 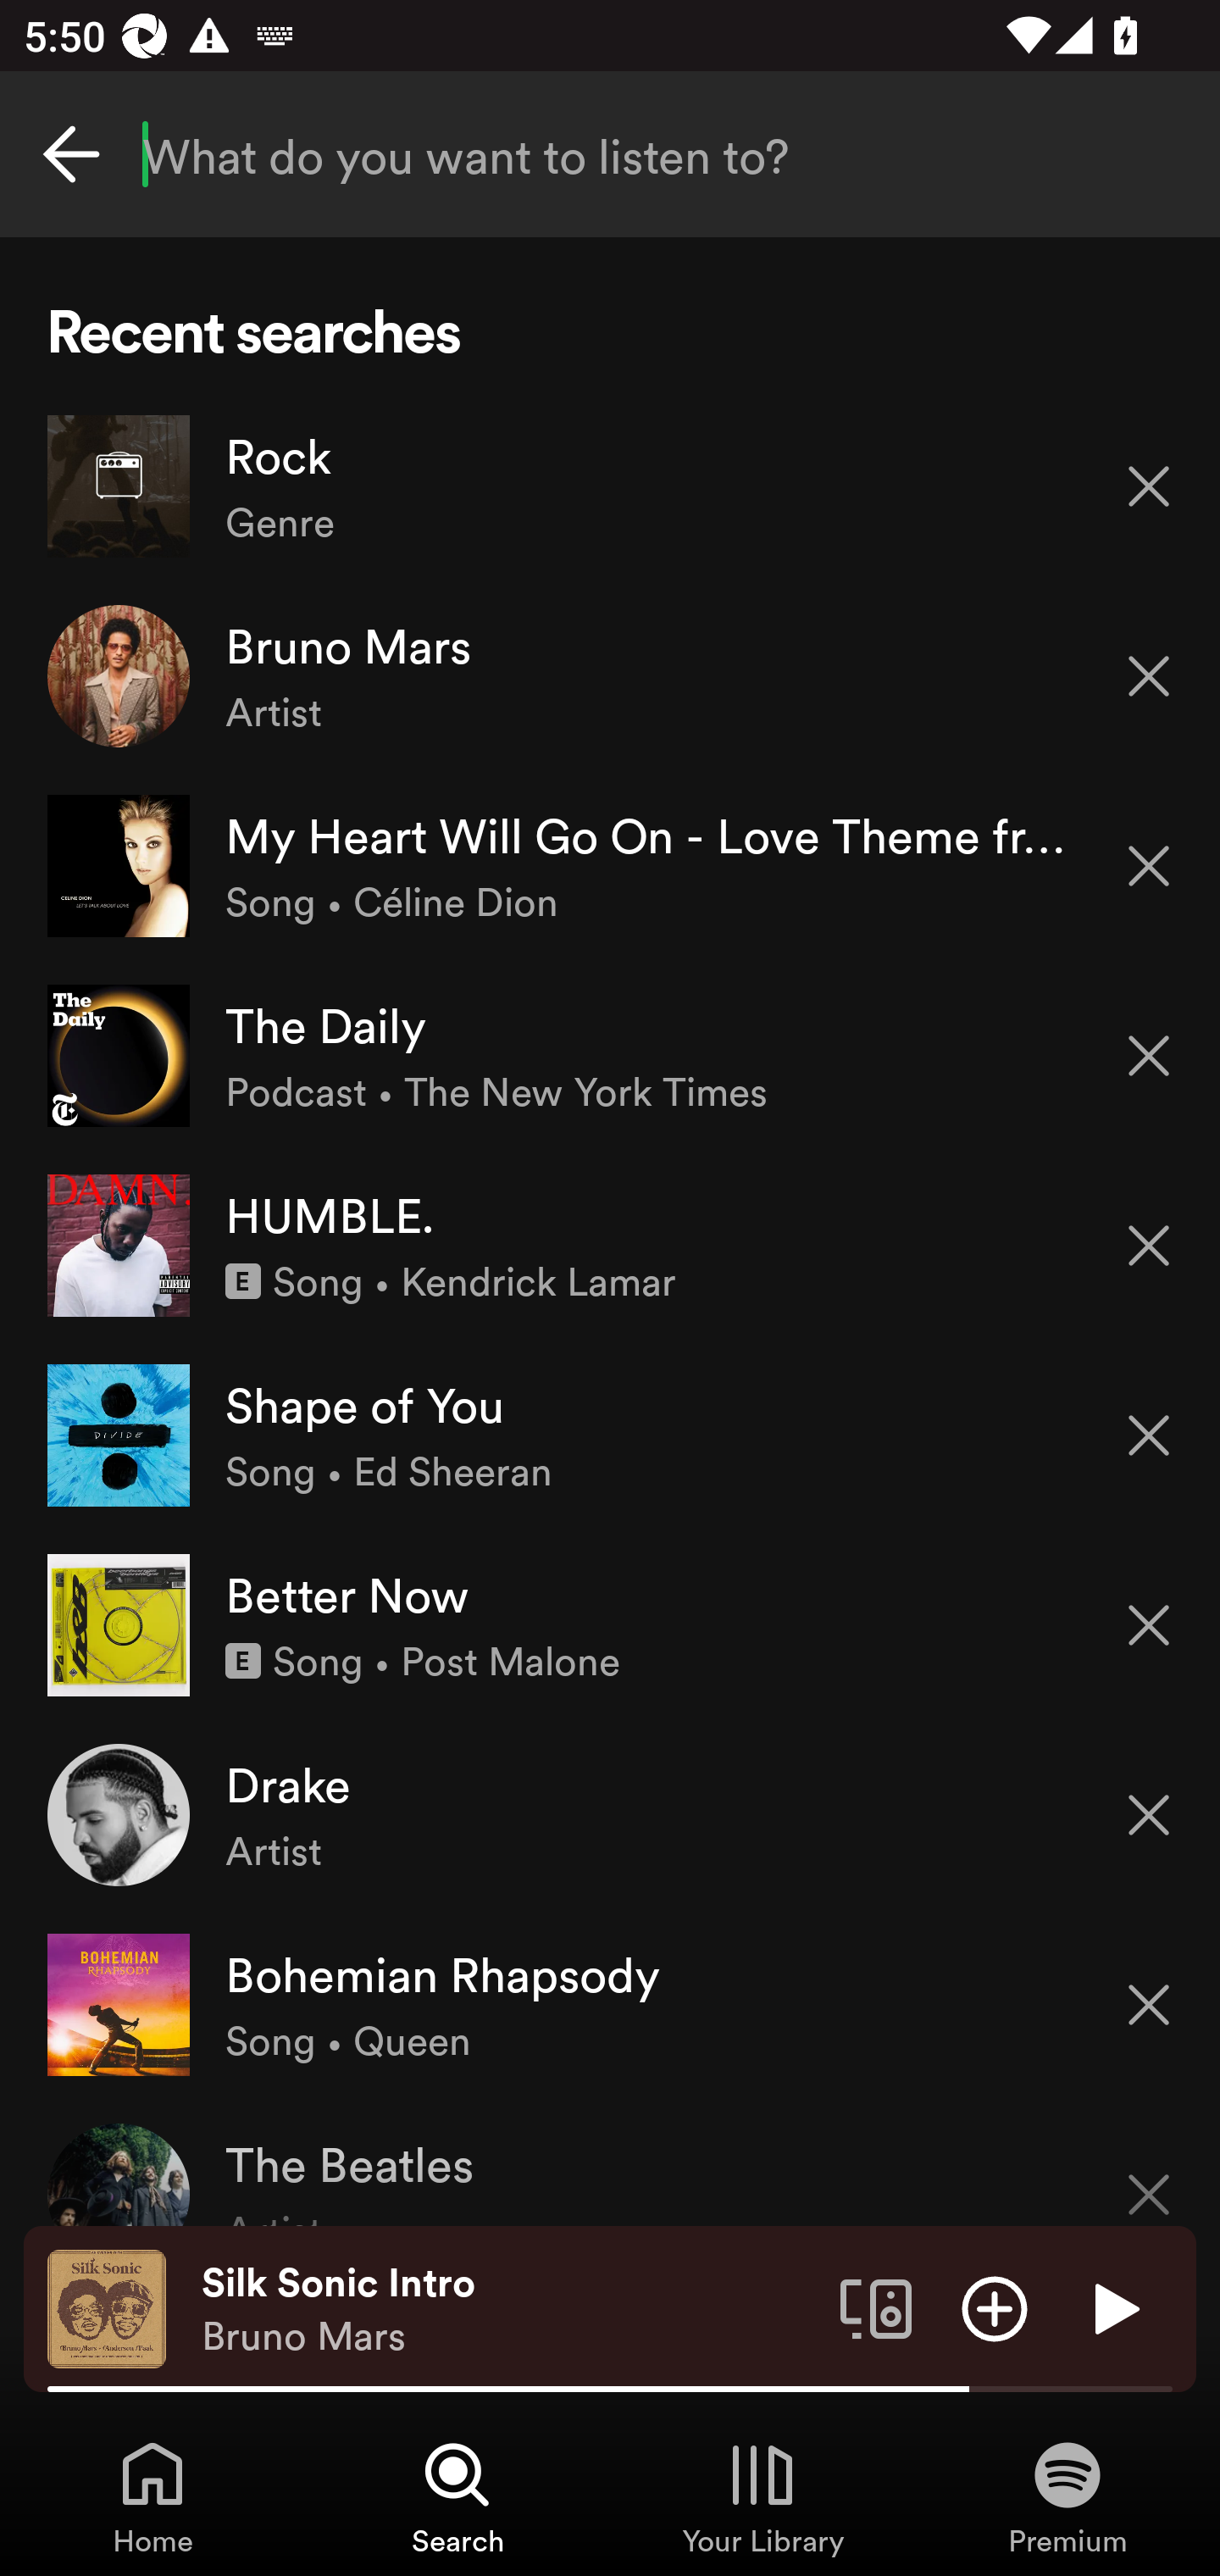 I want to click on The Daily Podcast • The New York Times Remove, so click(x=610, y=1056).